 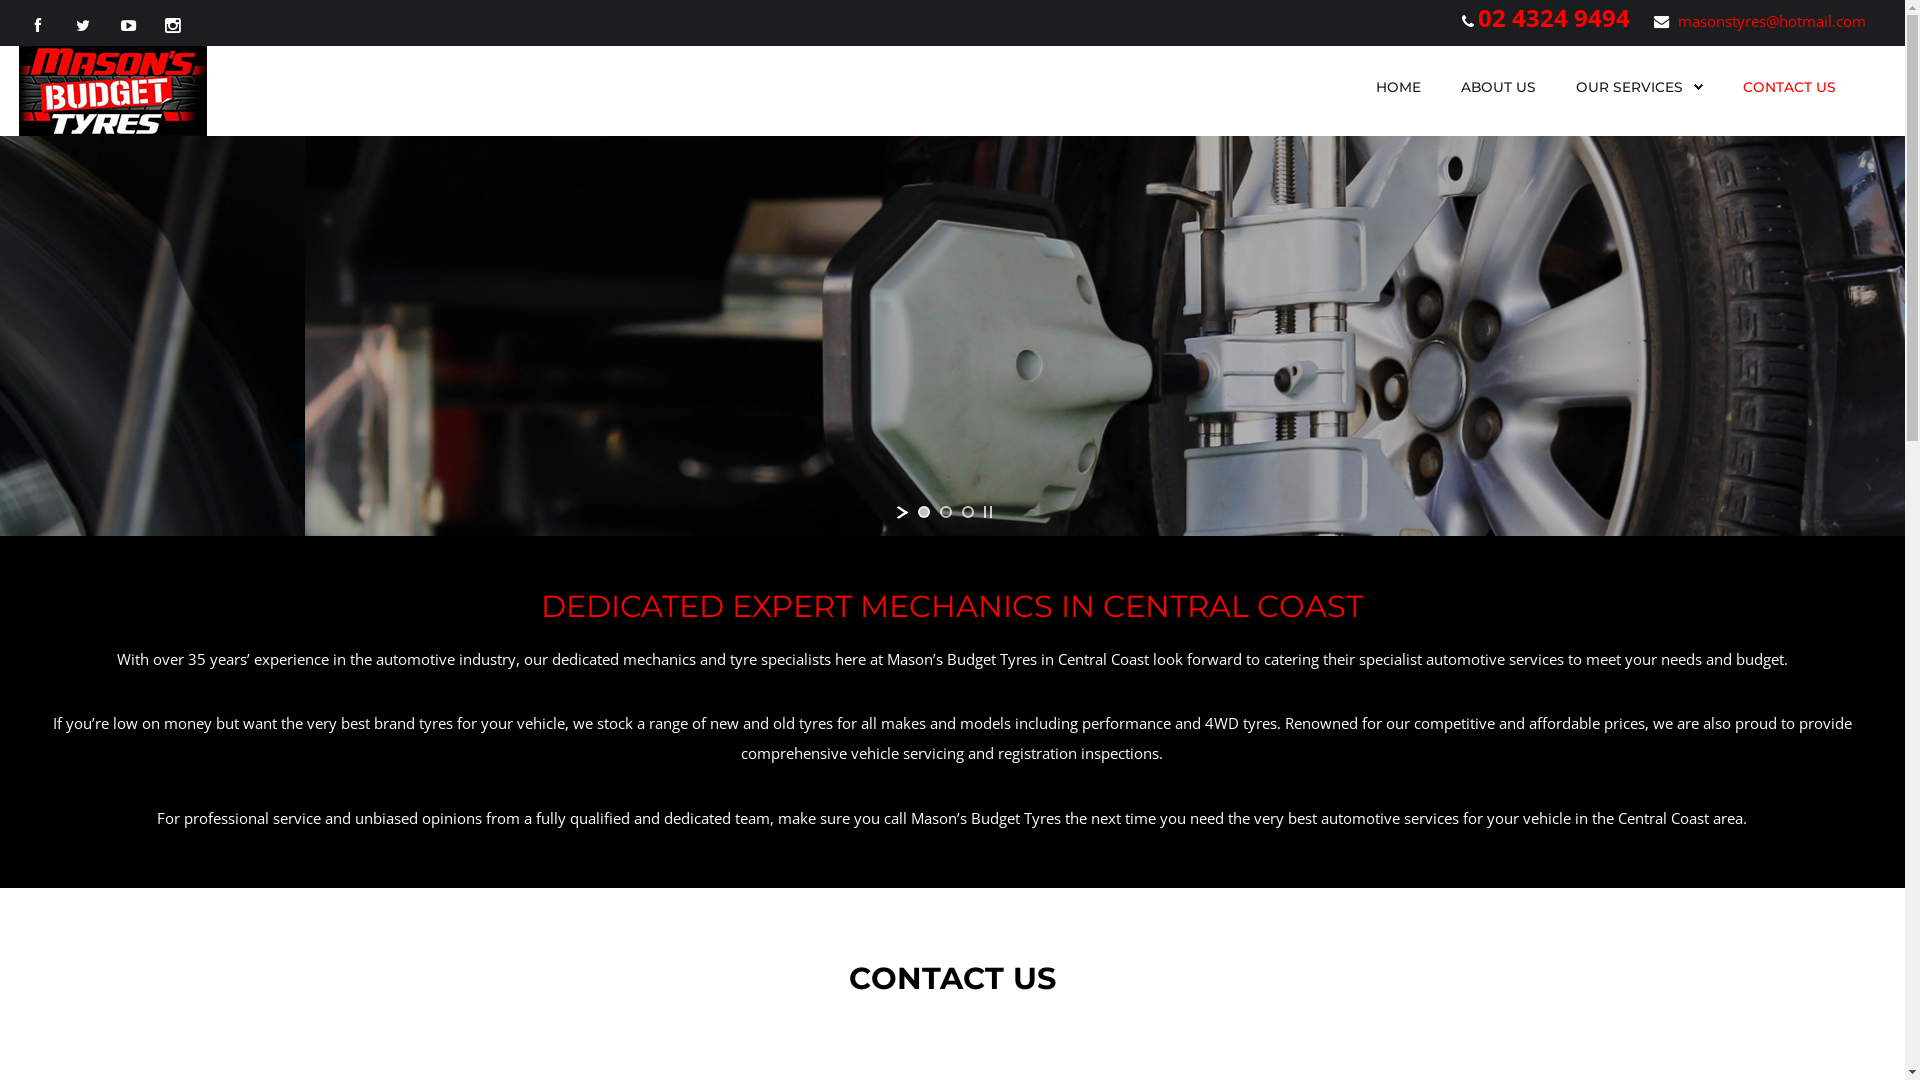 I want to click on CONTACT US, so click(x=1790, y=87).